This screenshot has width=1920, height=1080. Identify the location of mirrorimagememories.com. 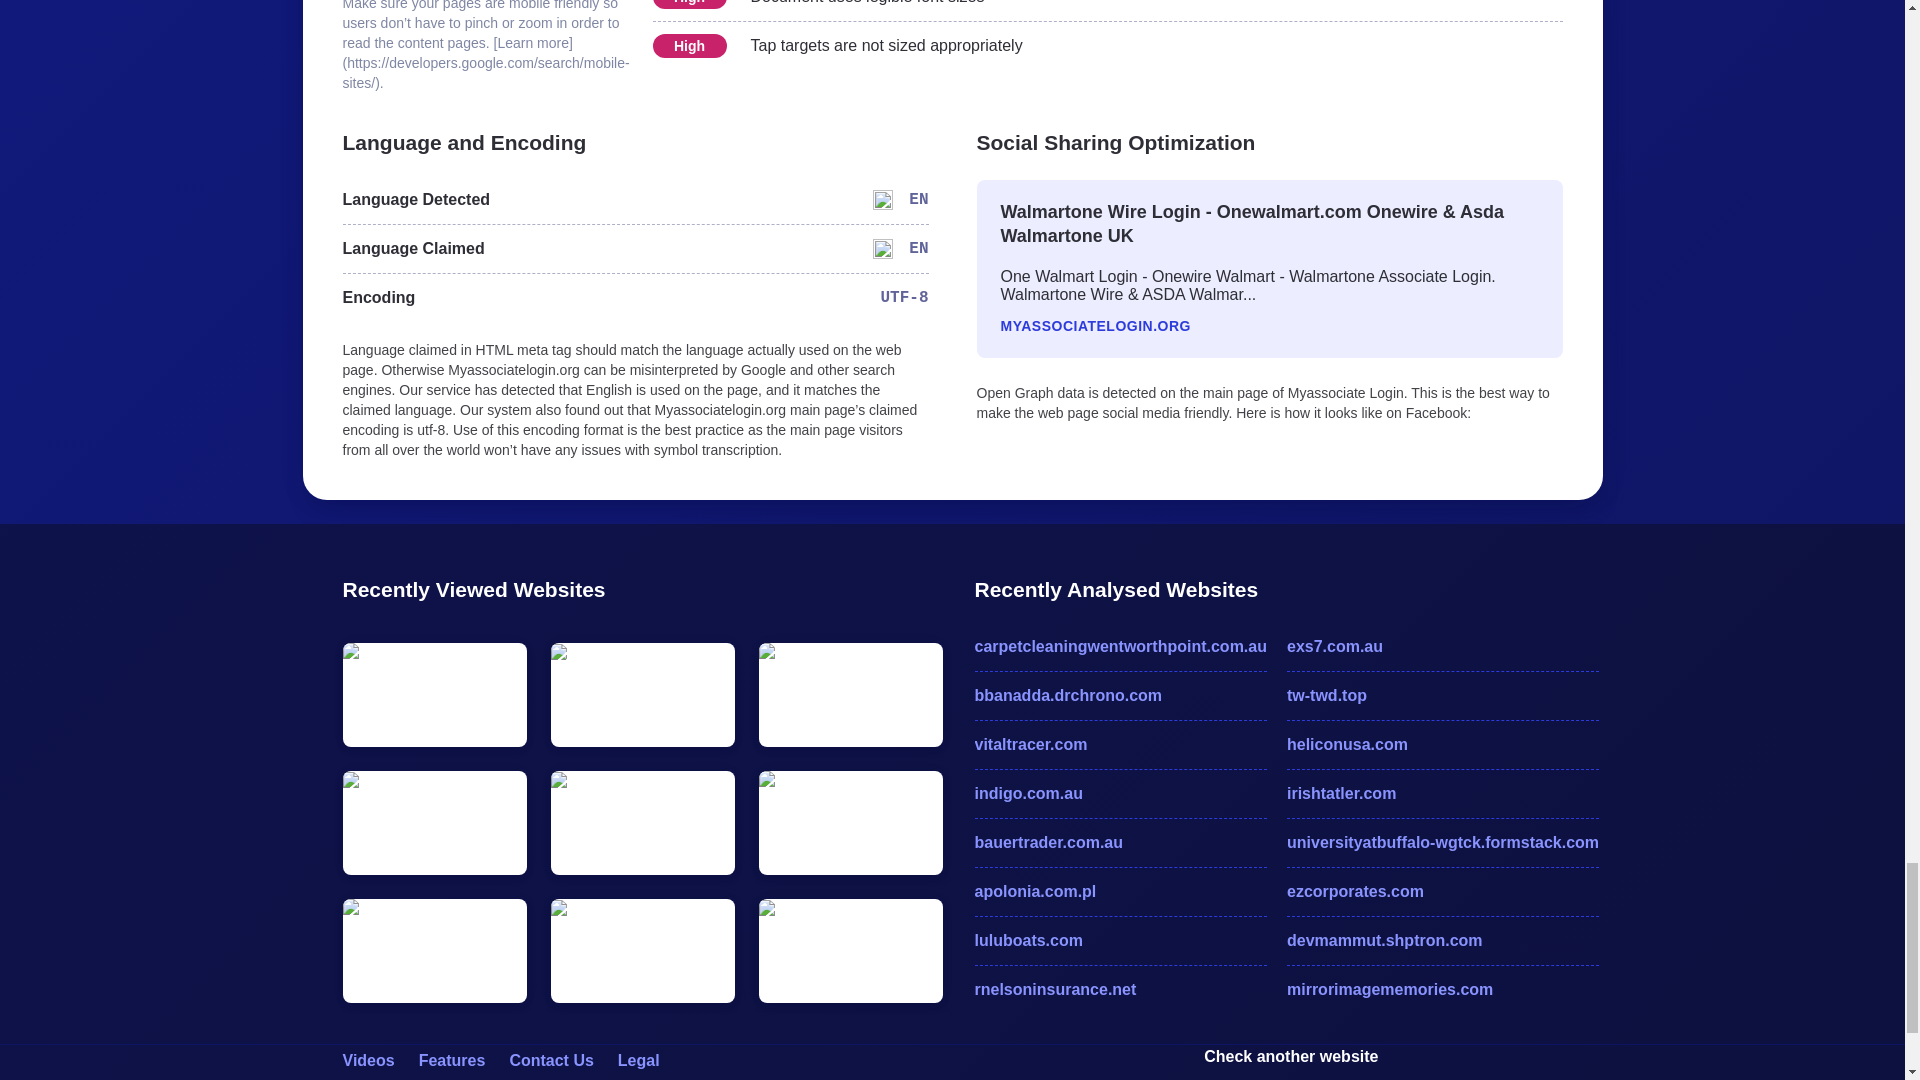
(1442, 990).